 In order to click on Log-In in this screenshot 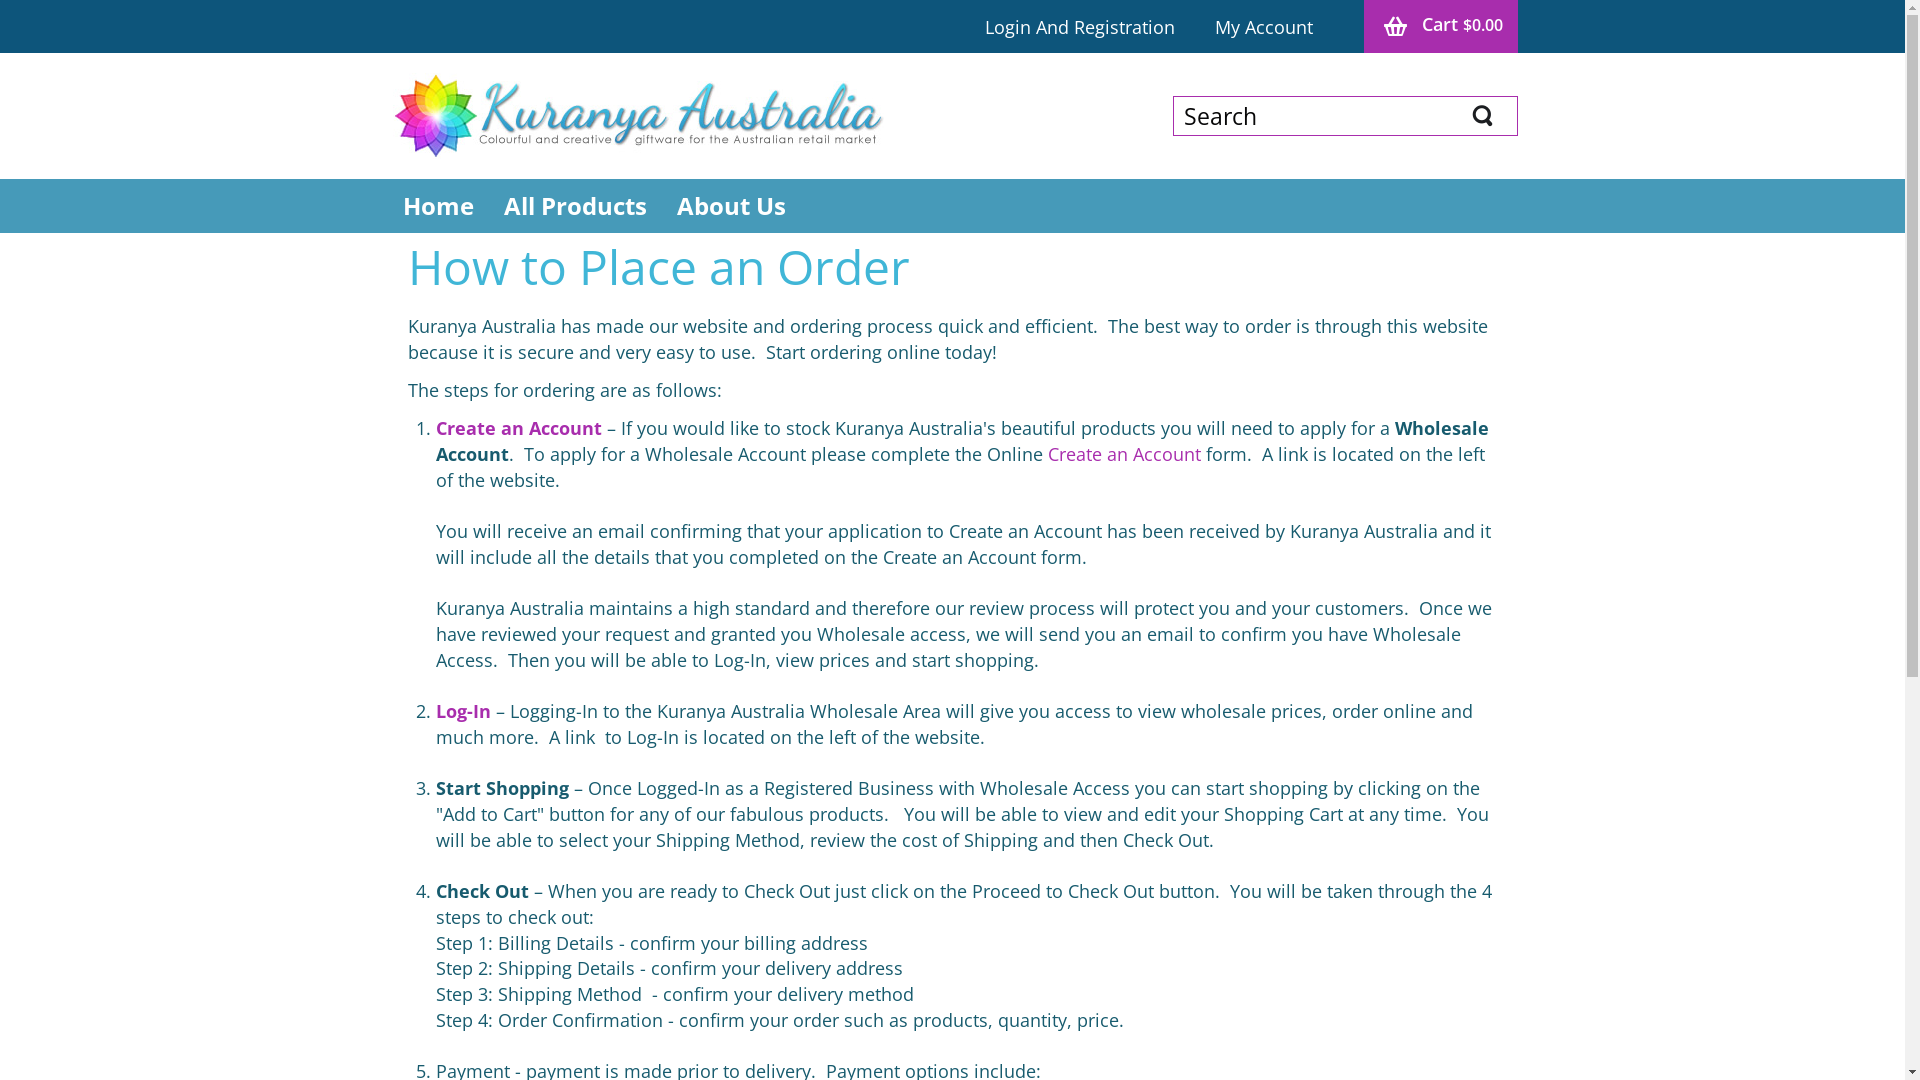, I will do `click(464, 711)`.